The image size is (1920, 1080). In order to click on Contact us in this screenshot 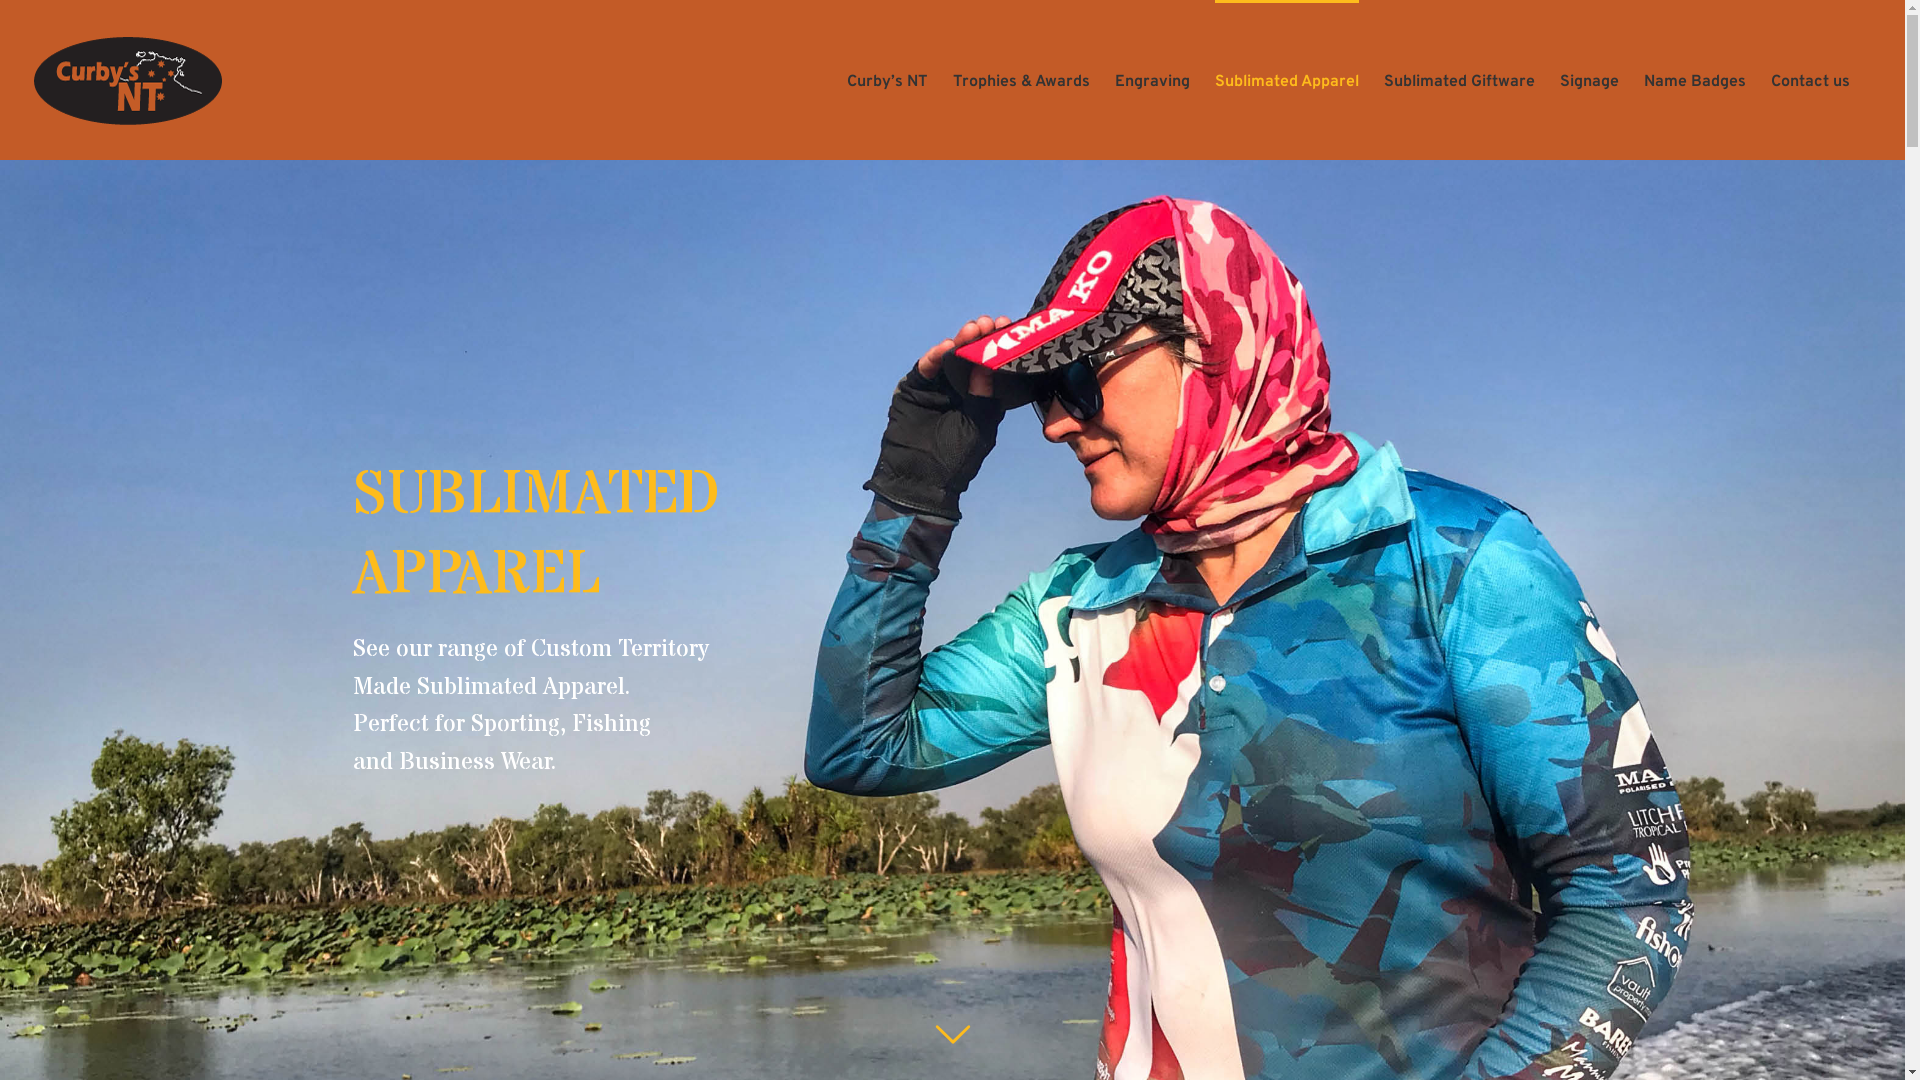, I will do `click(1810, 80)`.